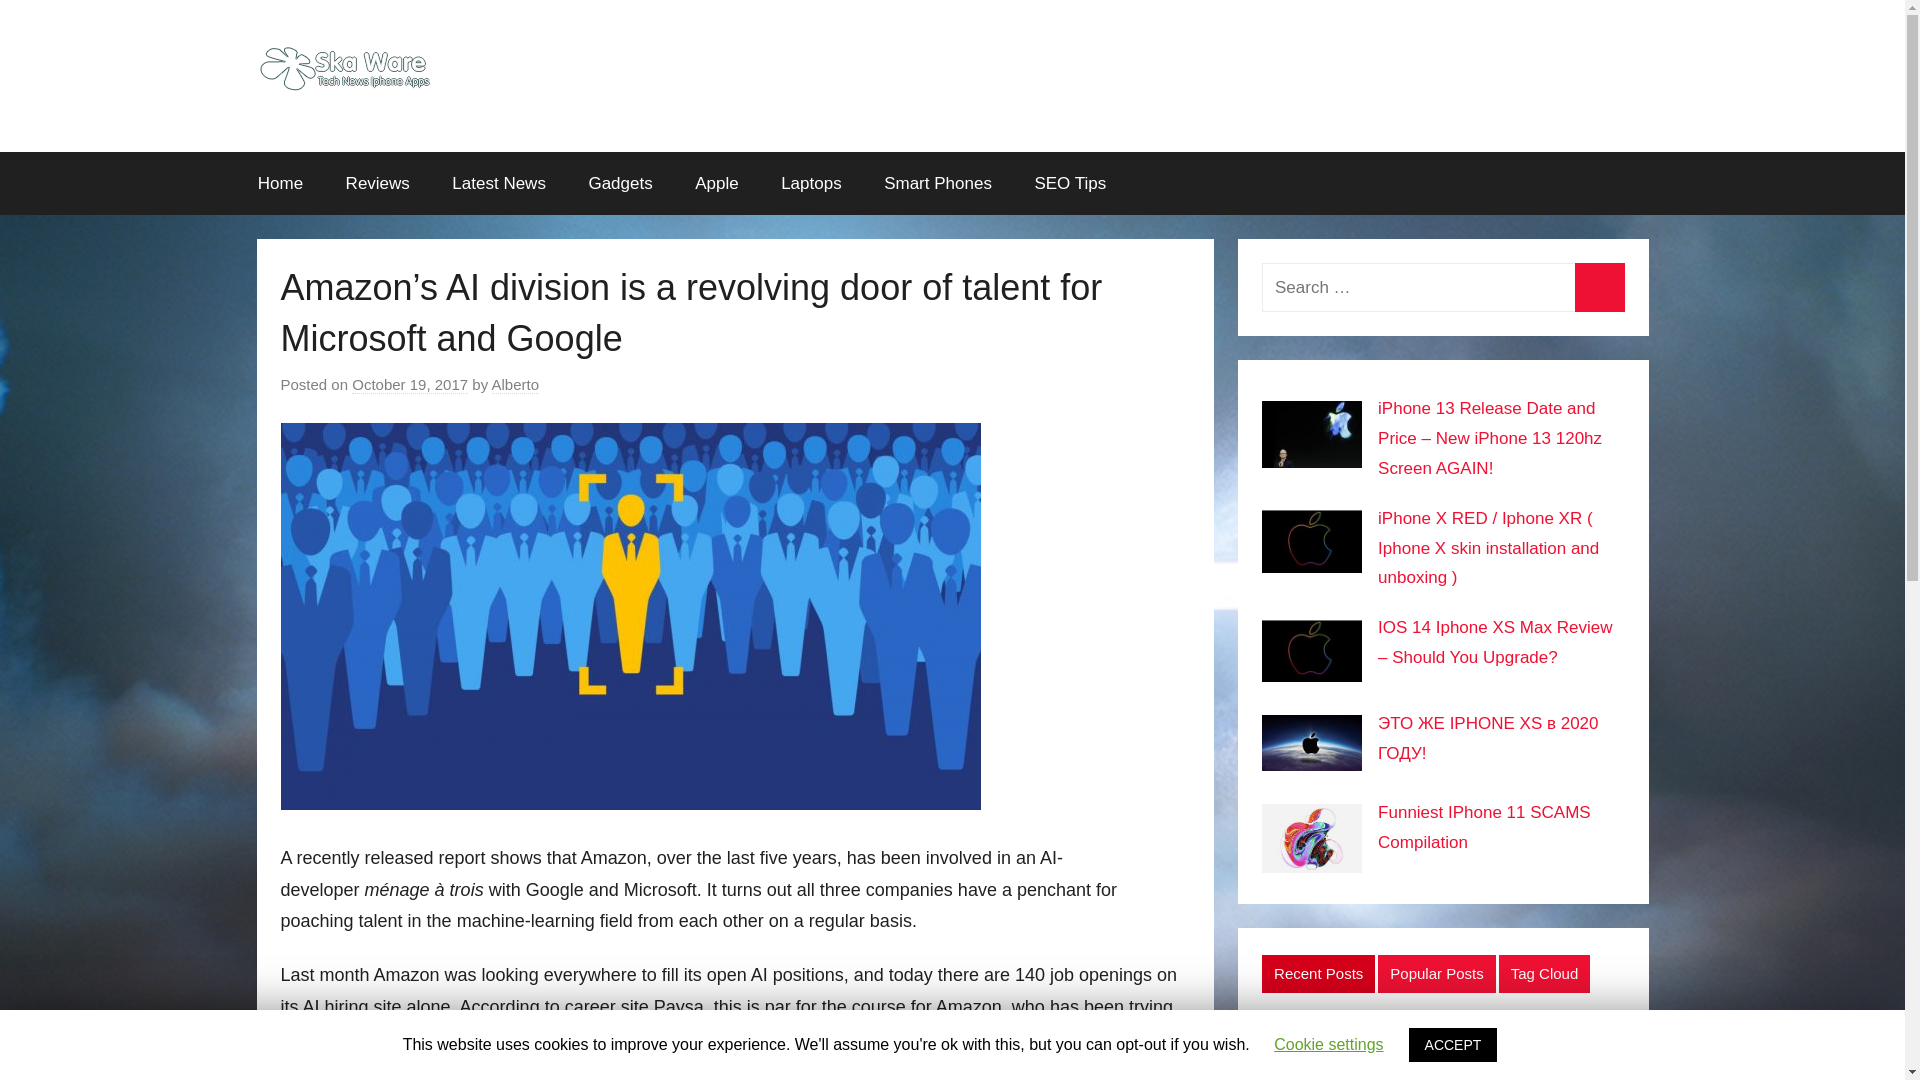 The image size is (1920, 1080). Describe the element at coordinates (280, 184) in the screenshot. I see `Home` at that location.